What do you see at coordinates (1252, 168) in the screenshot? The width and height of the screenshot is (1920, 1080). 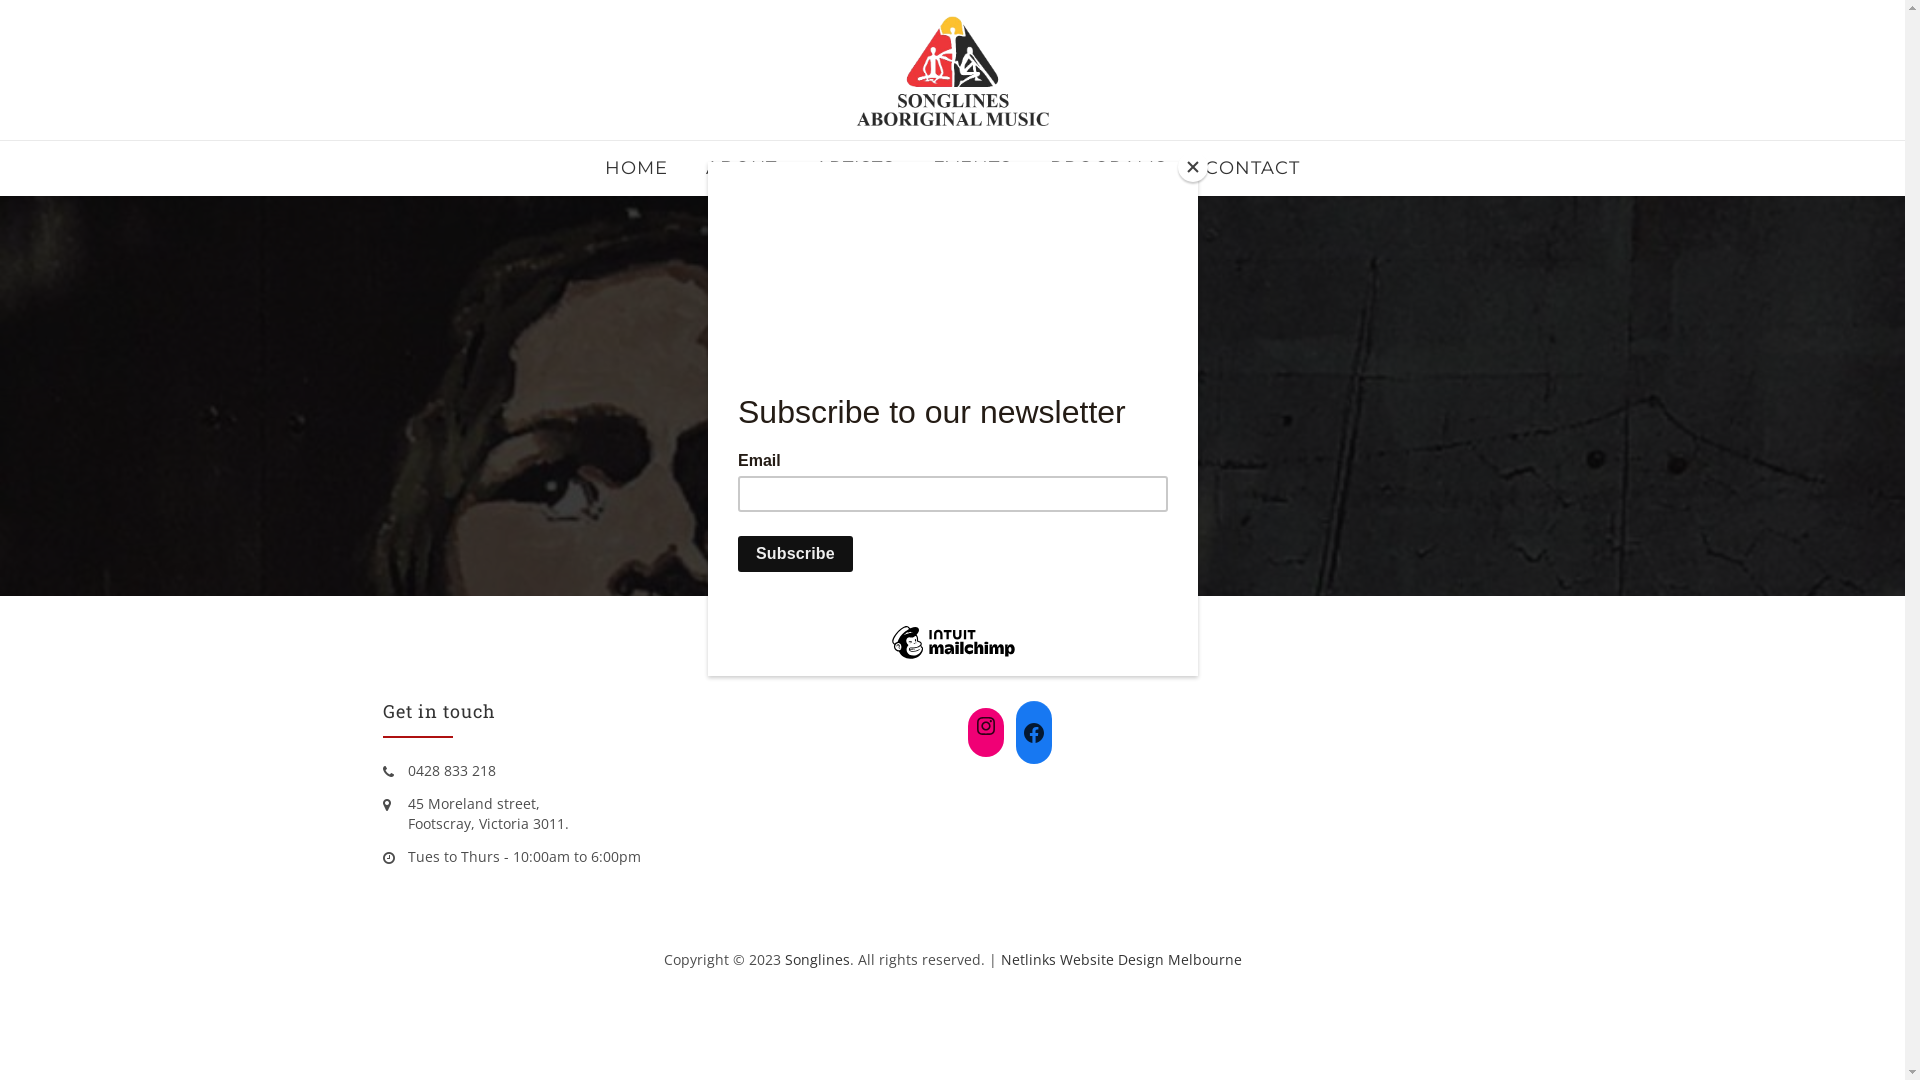 I see `CONTACT` at bounding box center [1252, 168].